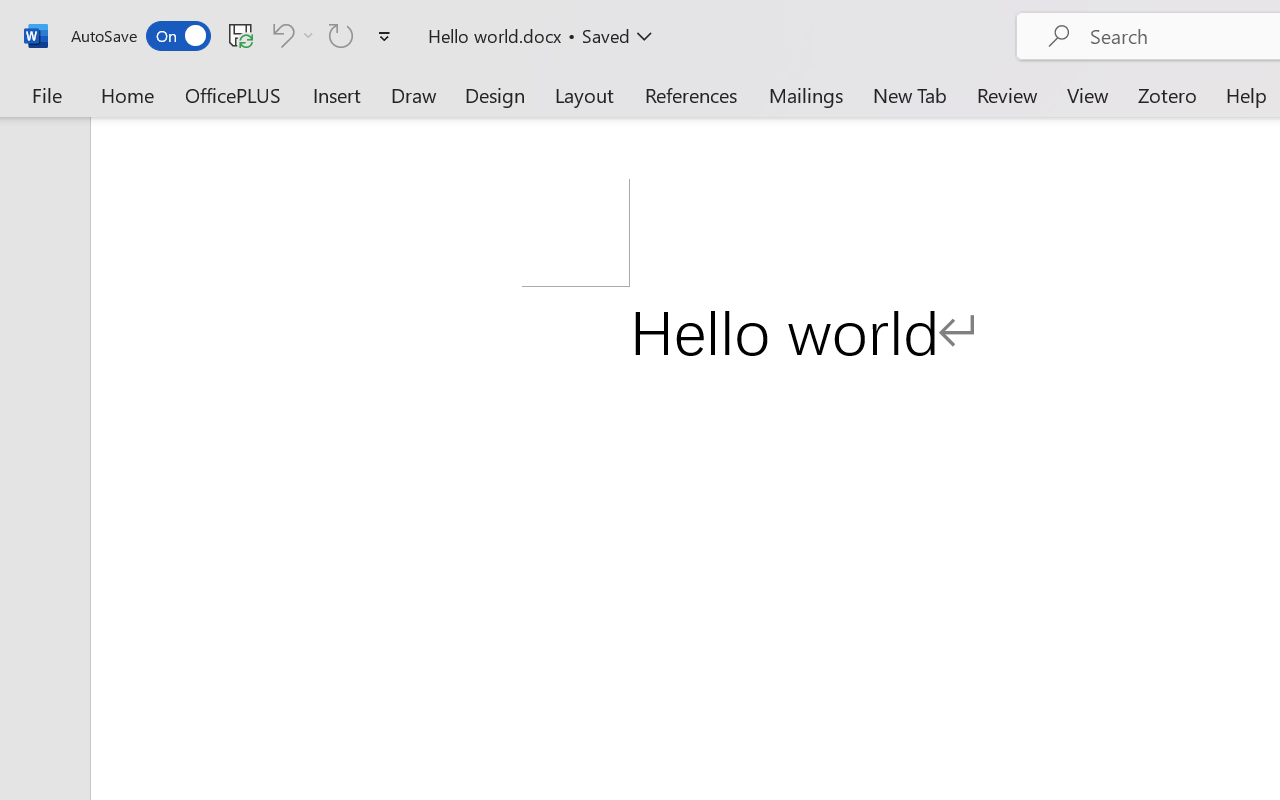 Image resolution: width=1280 pixels, height=800 pixels. Describe the element at coordinates (1166, 94) in the screenshot. I see `Zotero` at that location.